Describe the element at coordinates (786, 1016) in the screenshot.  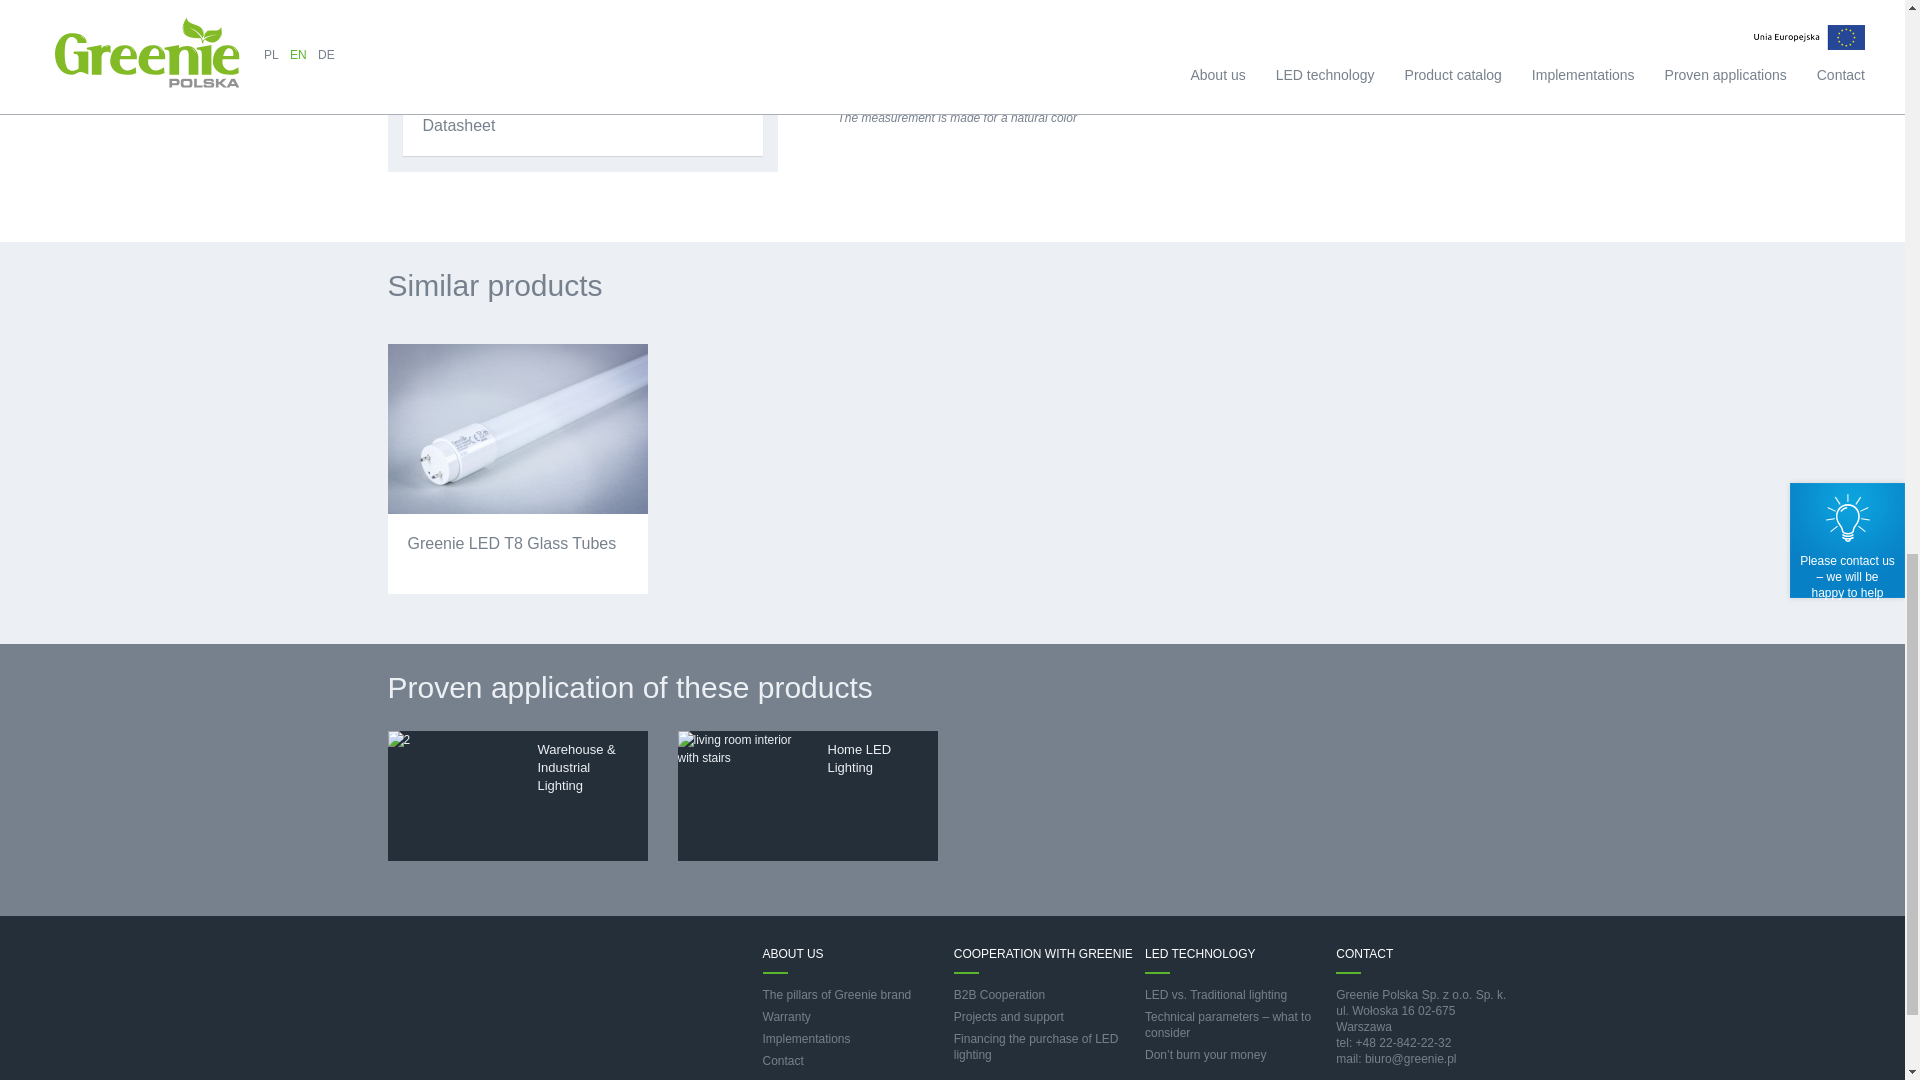
I see `Warranty` at that location.